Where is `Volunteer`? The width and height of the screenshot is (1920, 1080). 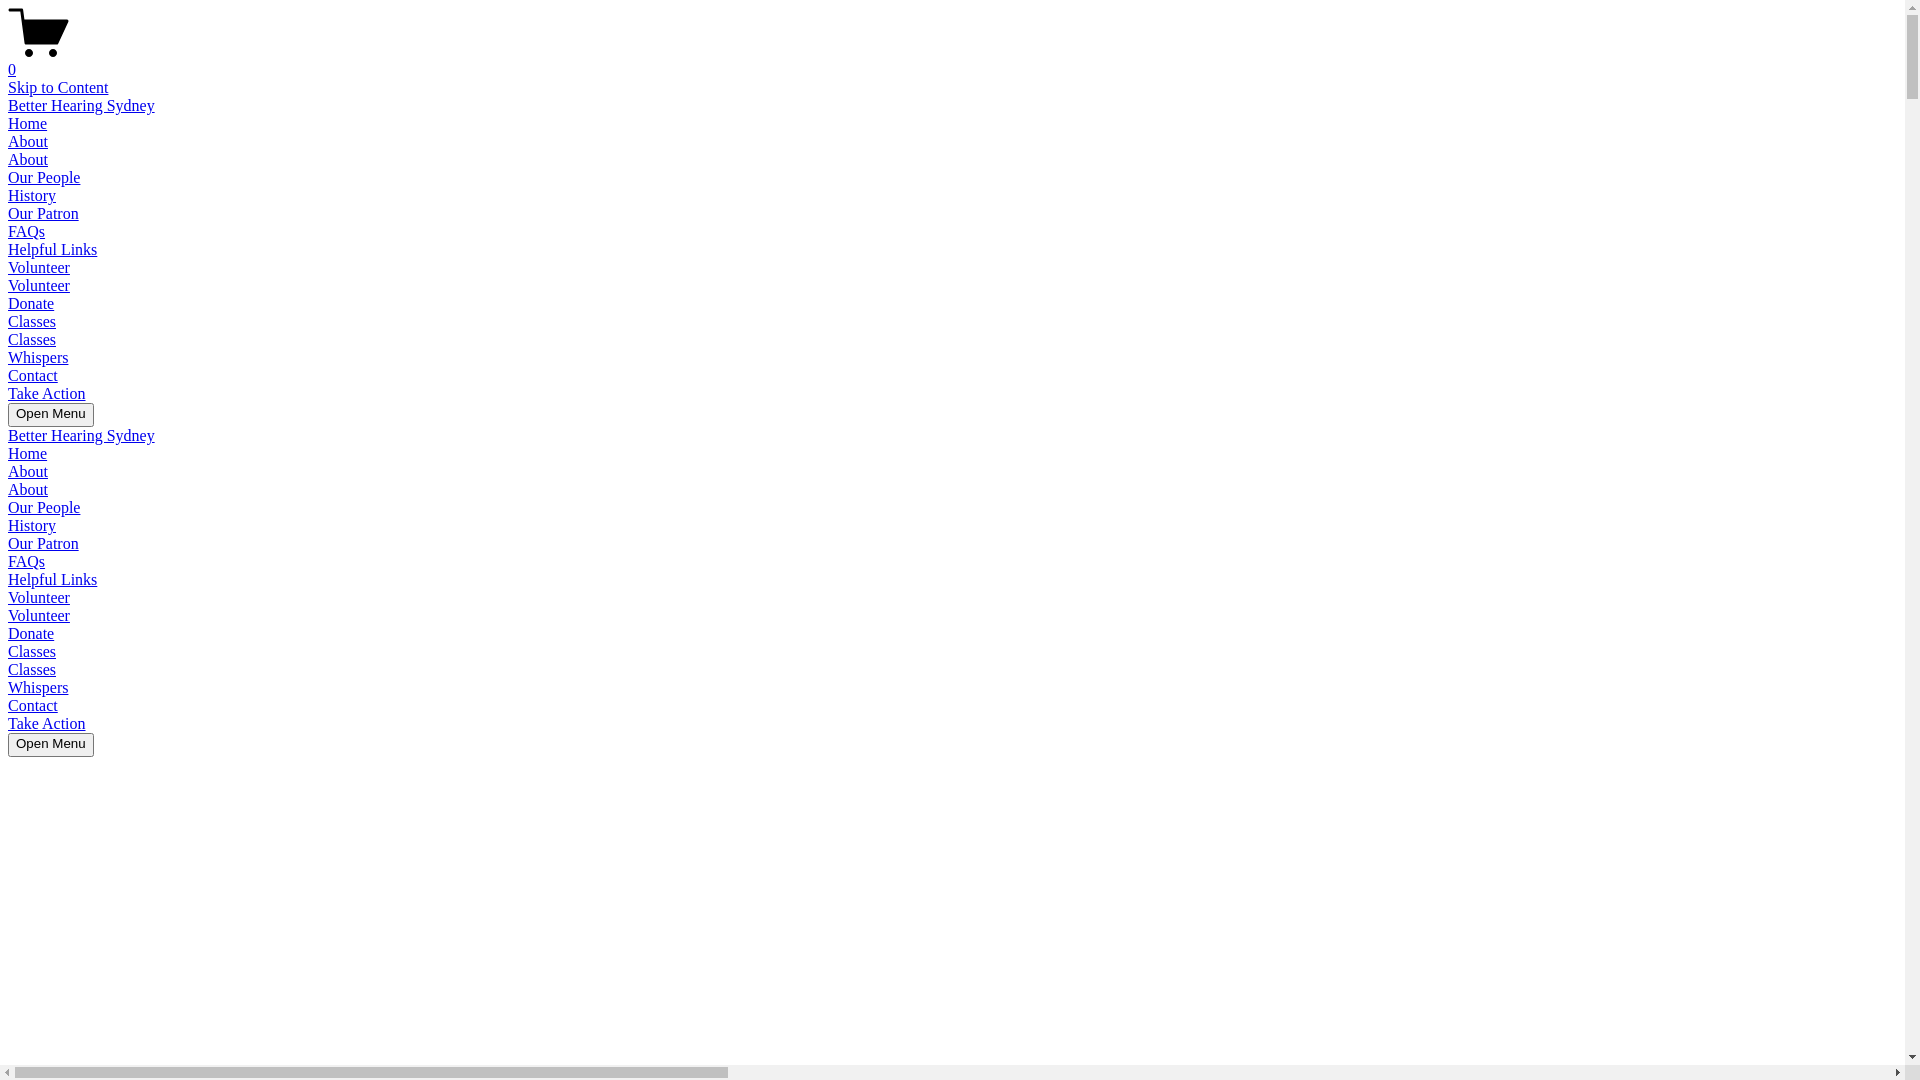 Volunteer is located at coordinates (39, 615).